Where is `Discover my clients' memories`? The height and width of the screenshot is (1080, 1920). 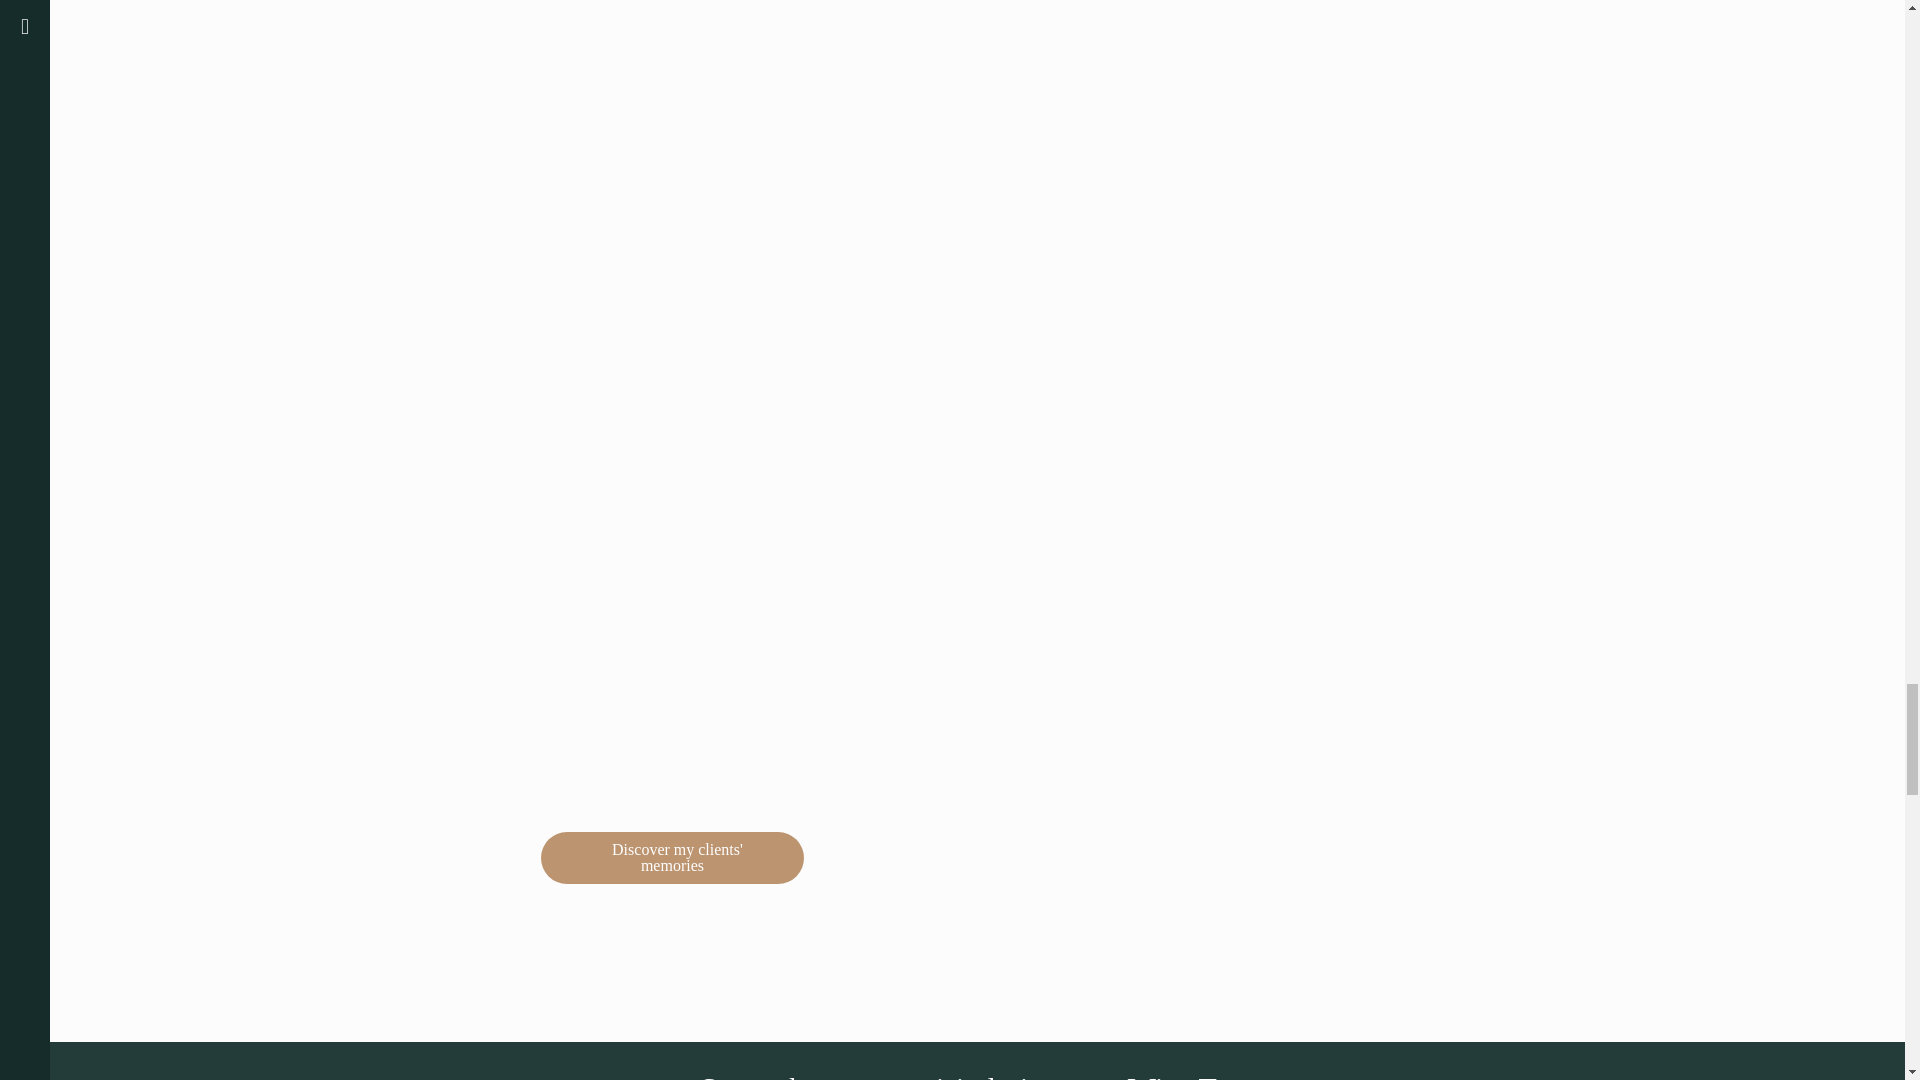 Discover my clients' memories is located at coordinates (672, 858).